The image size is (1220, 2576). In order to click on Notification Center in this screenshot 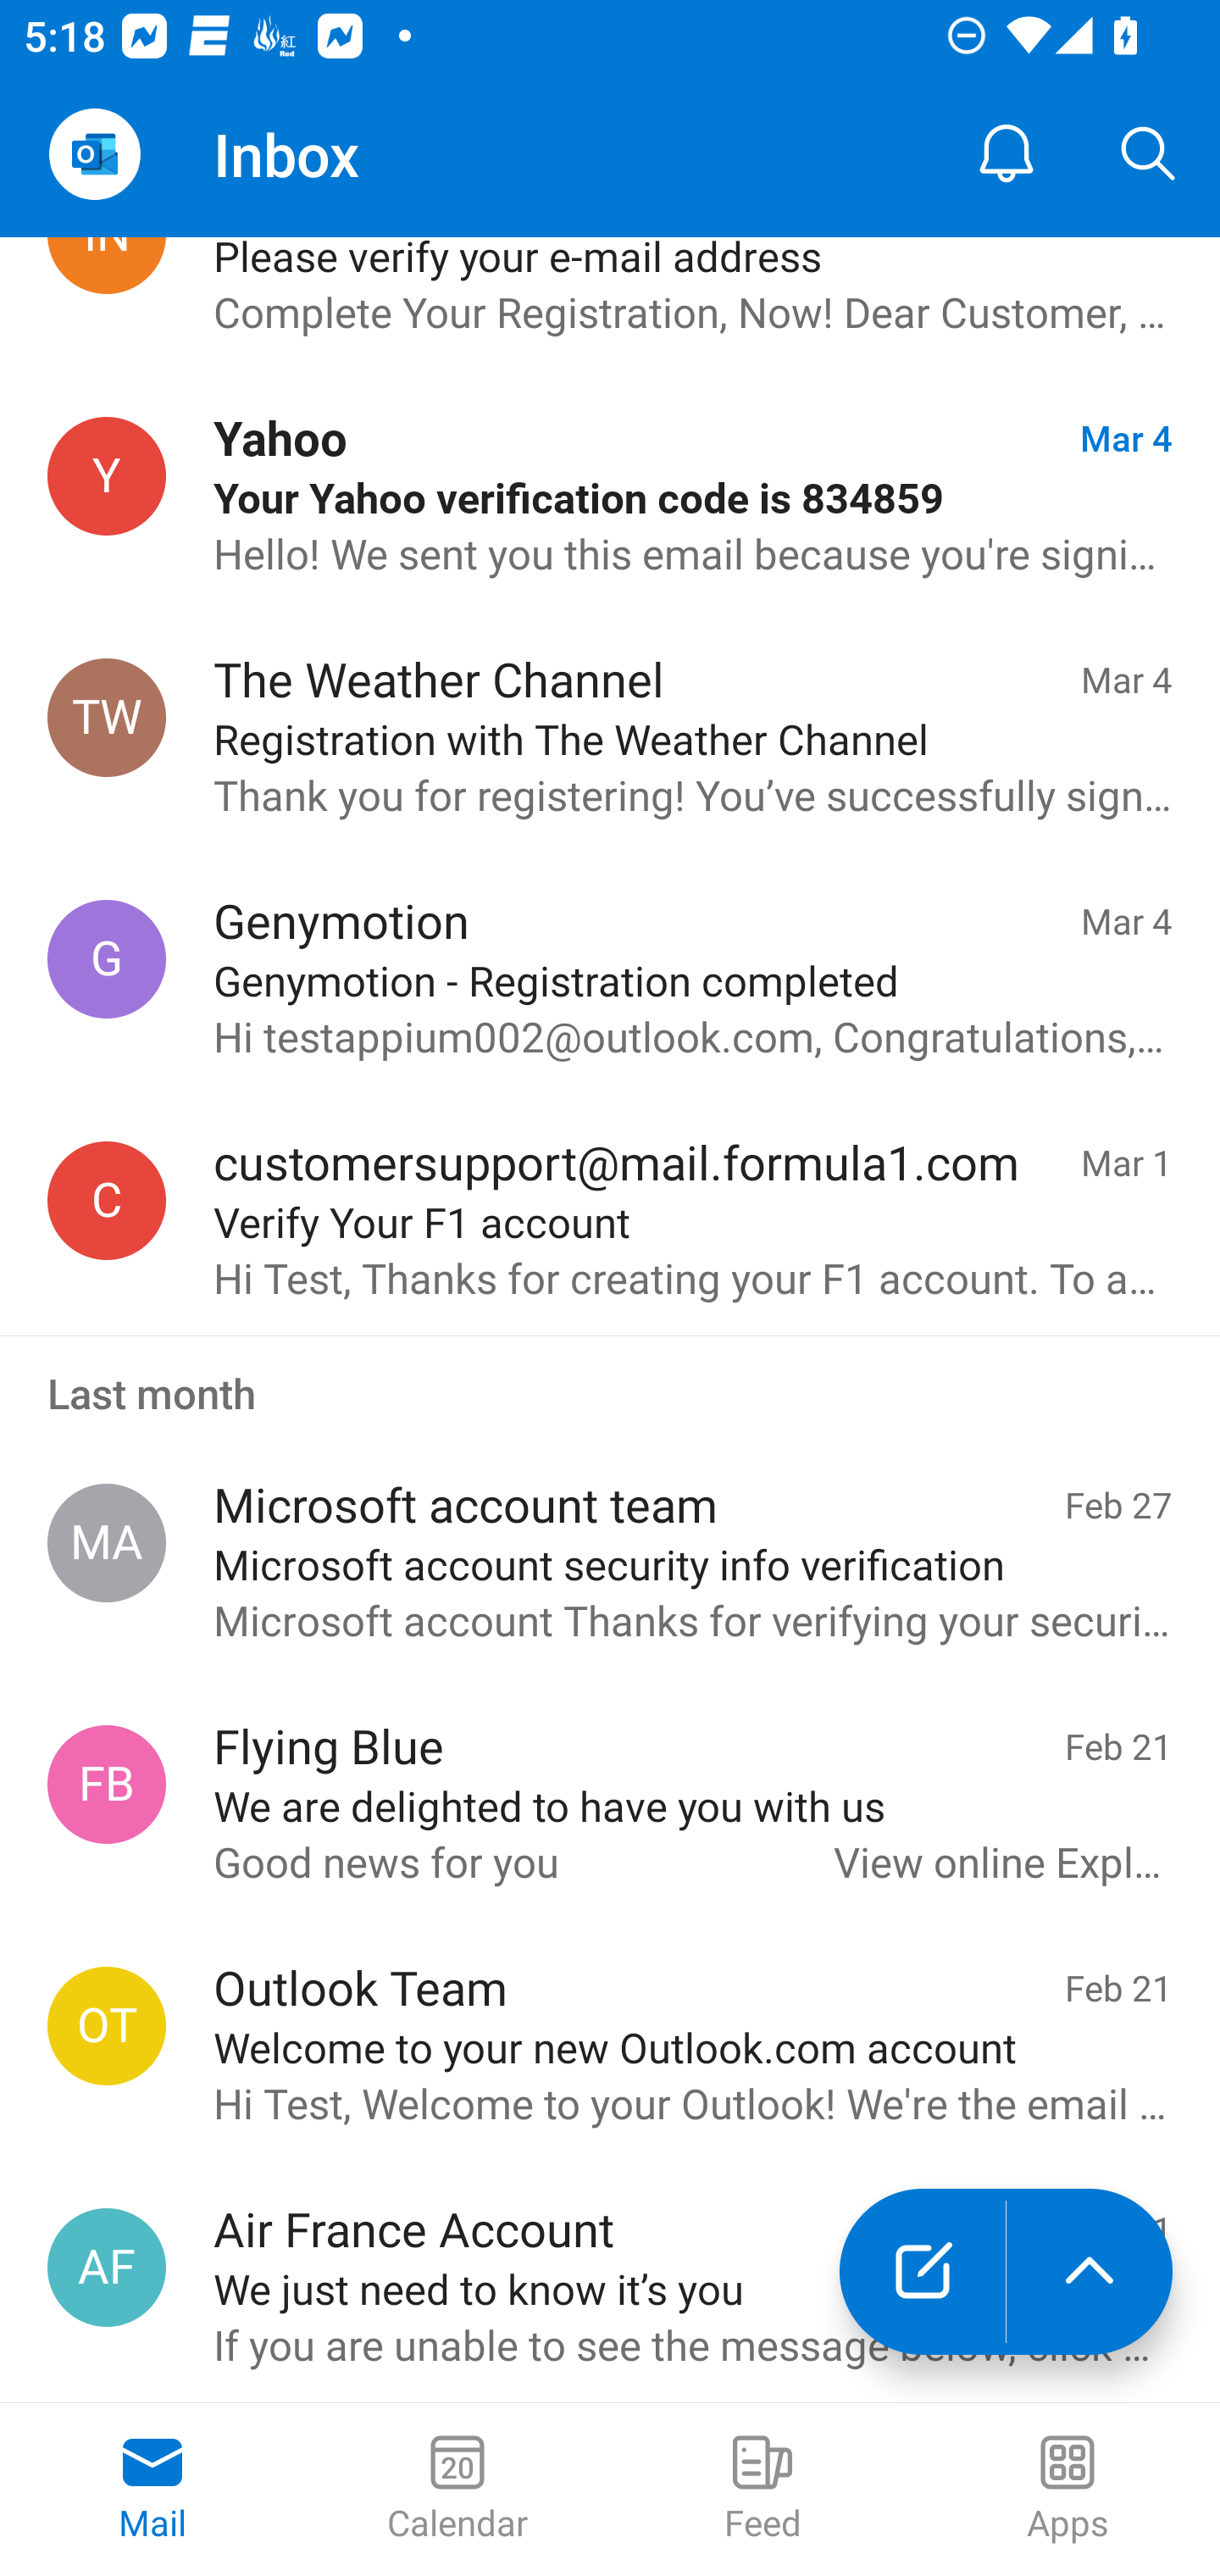, I will do `click(1006, 154)`.